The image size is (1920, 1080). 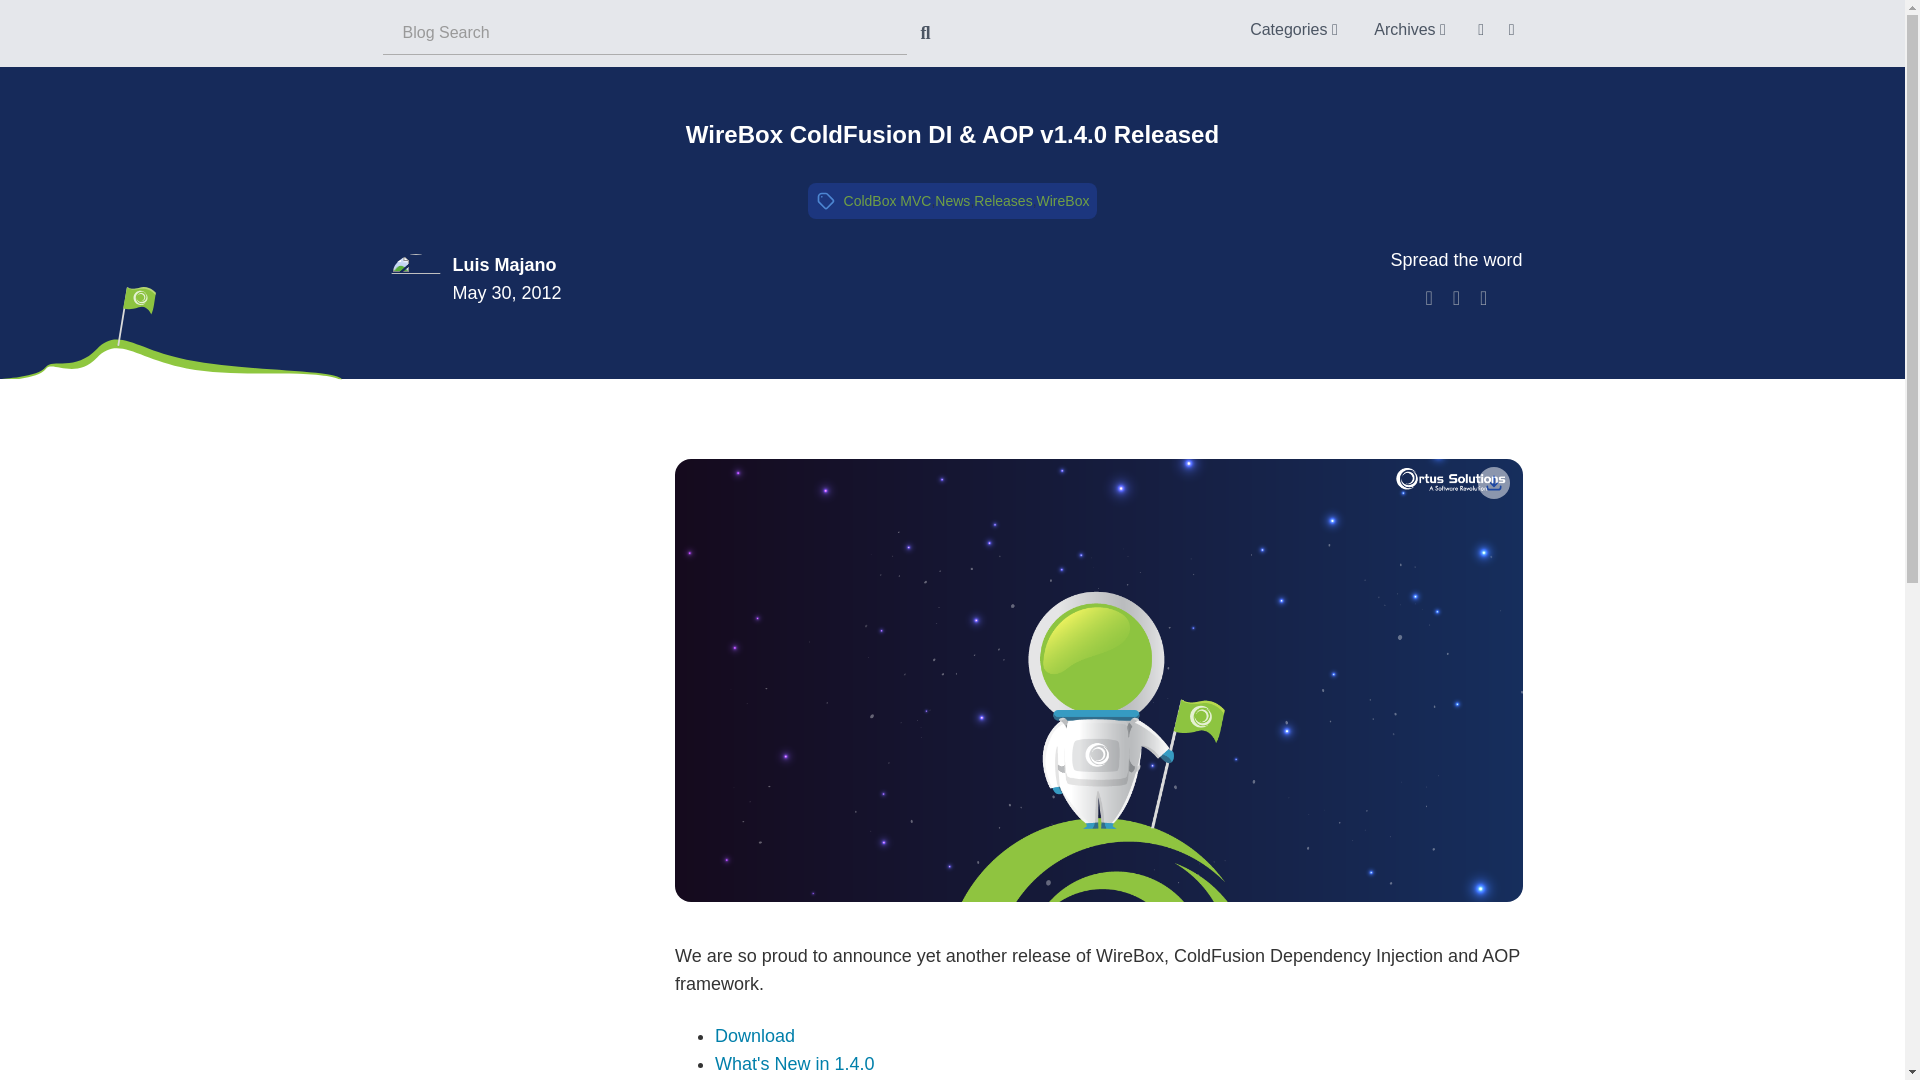 What do you see at coordinates (754, 1036) in the screenshot?
I see `Download` at bounding box center [754, 1036].